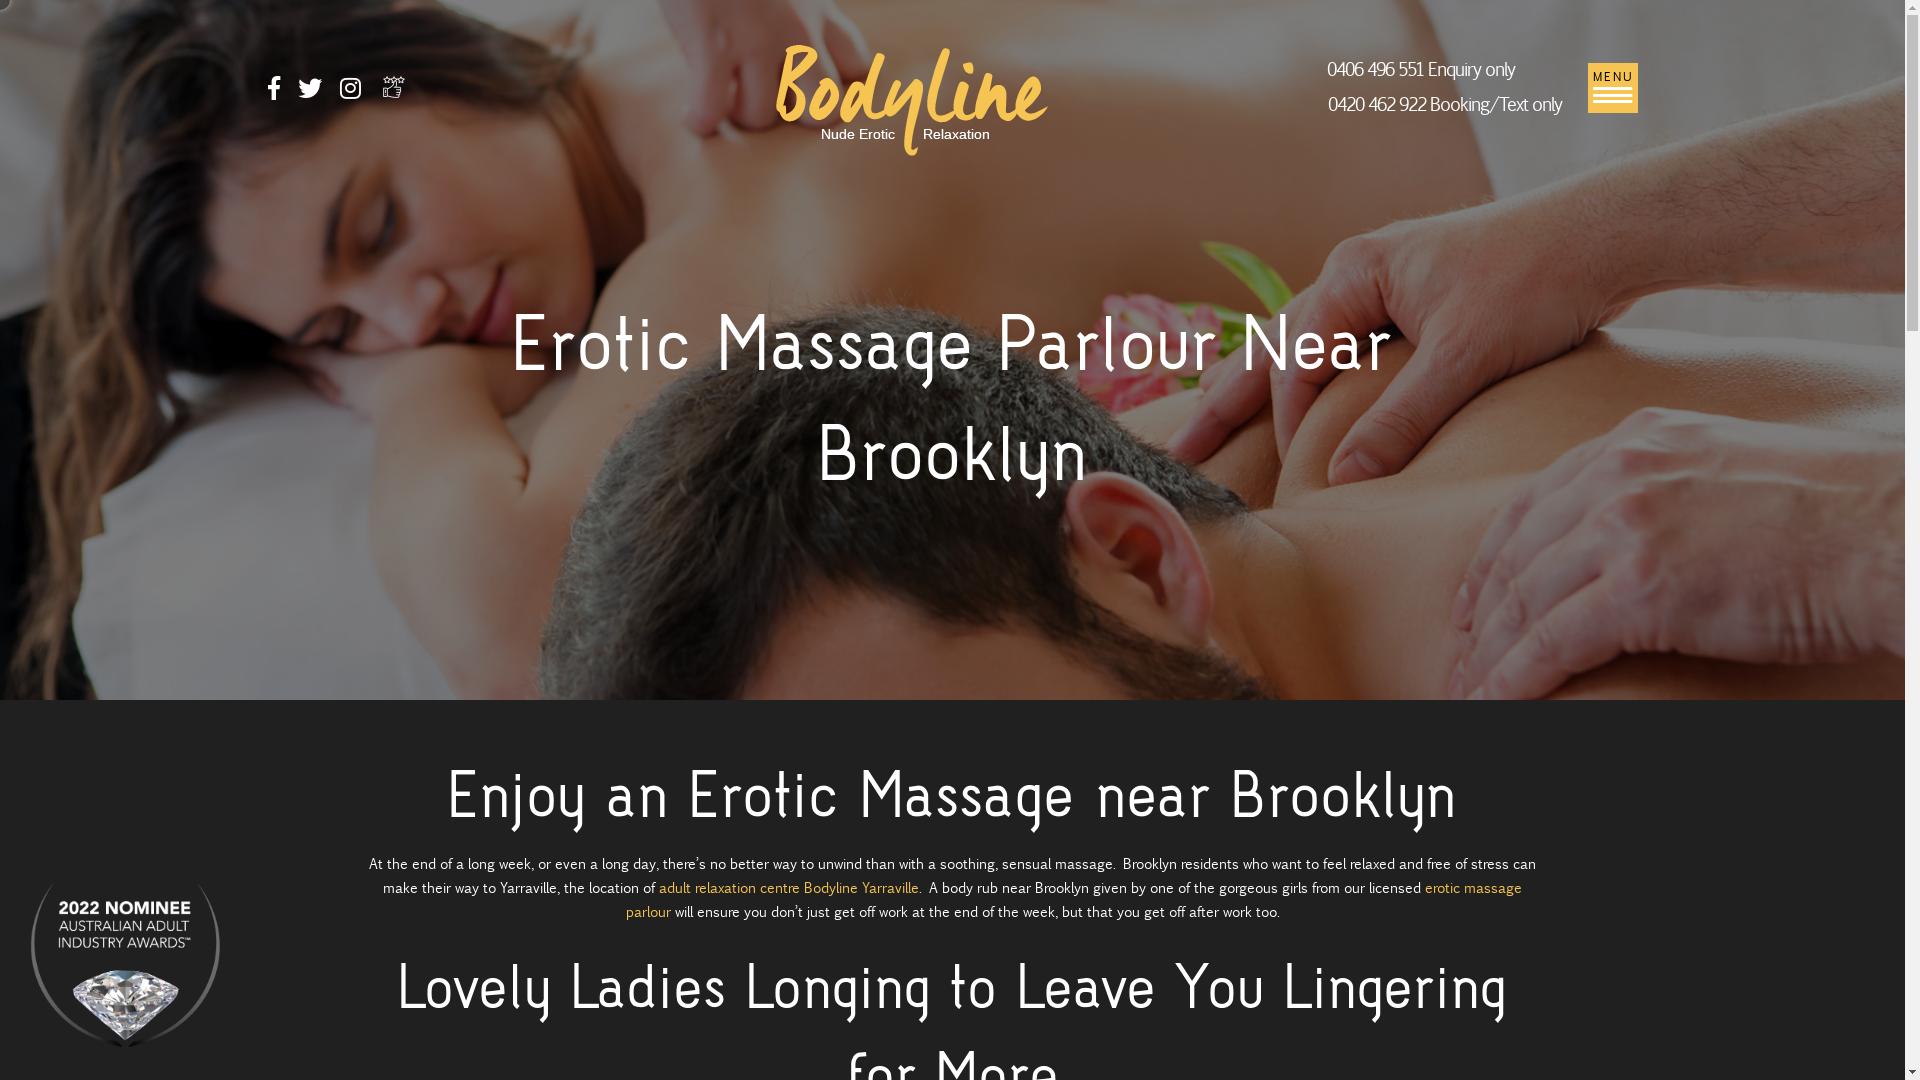  What do you see at coordinates (1444, 104) in the screenshot?
I see `0420 462 922 Booking/Text only` at bounding box center [1444, 104].